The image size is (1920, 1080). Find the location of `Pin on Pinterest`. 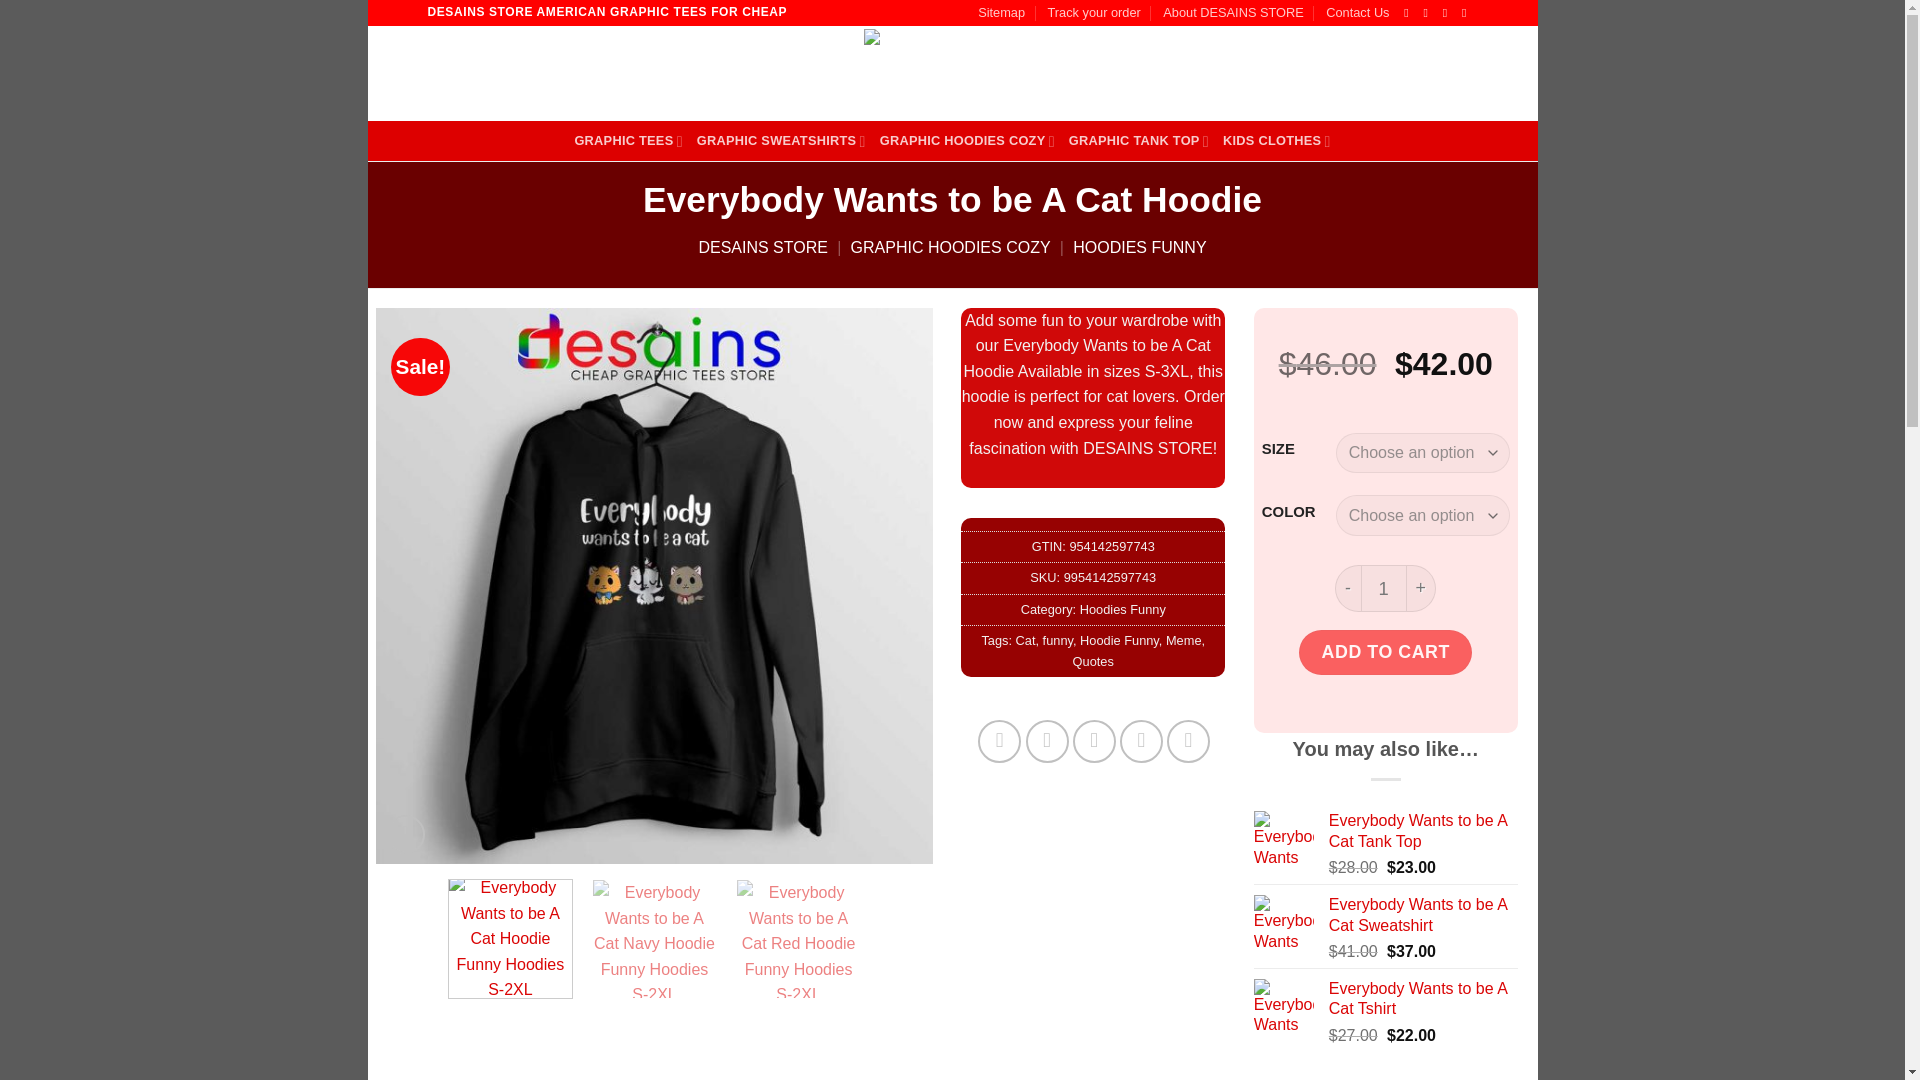

Pin on Pinterest is located at coordinates (1141, 741).